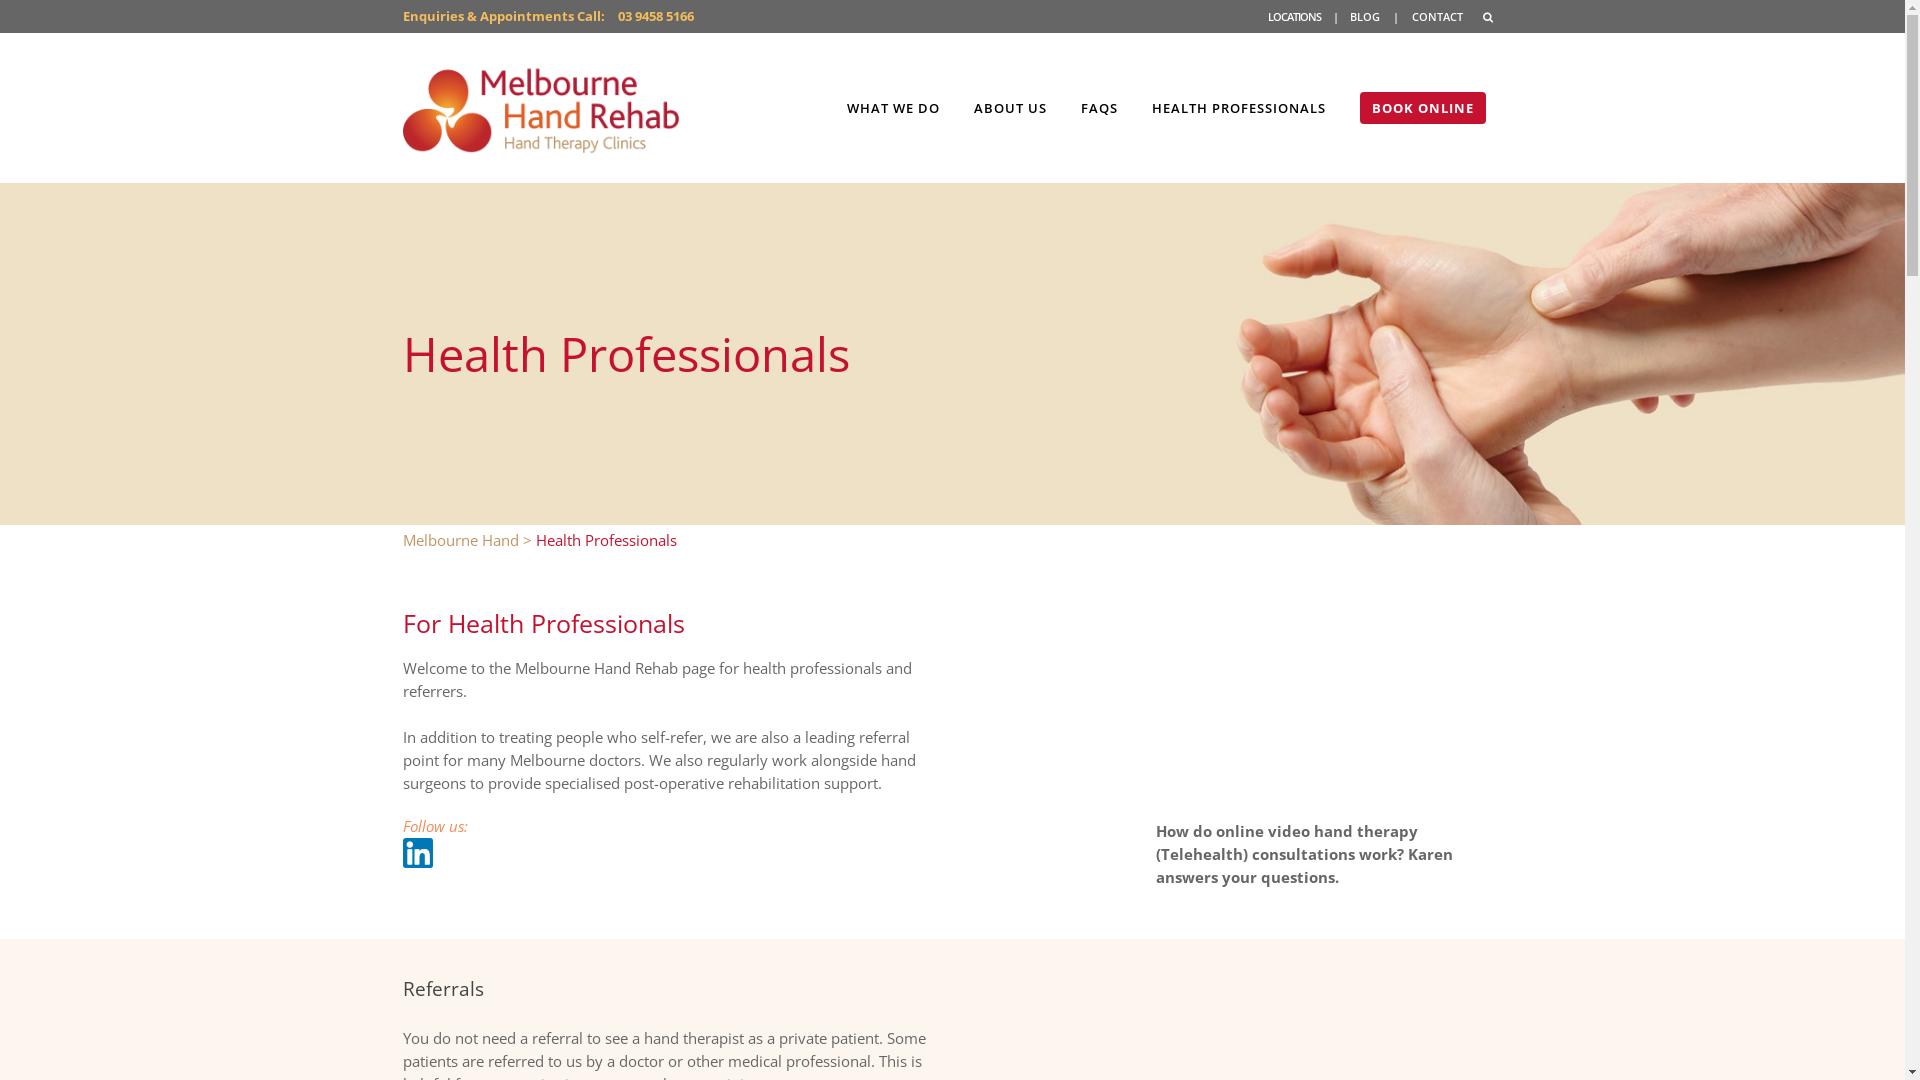  What do you see at coordinates (970, 680) in the screenshot?
I see `What to Expect` at bounding box center [970, 680].